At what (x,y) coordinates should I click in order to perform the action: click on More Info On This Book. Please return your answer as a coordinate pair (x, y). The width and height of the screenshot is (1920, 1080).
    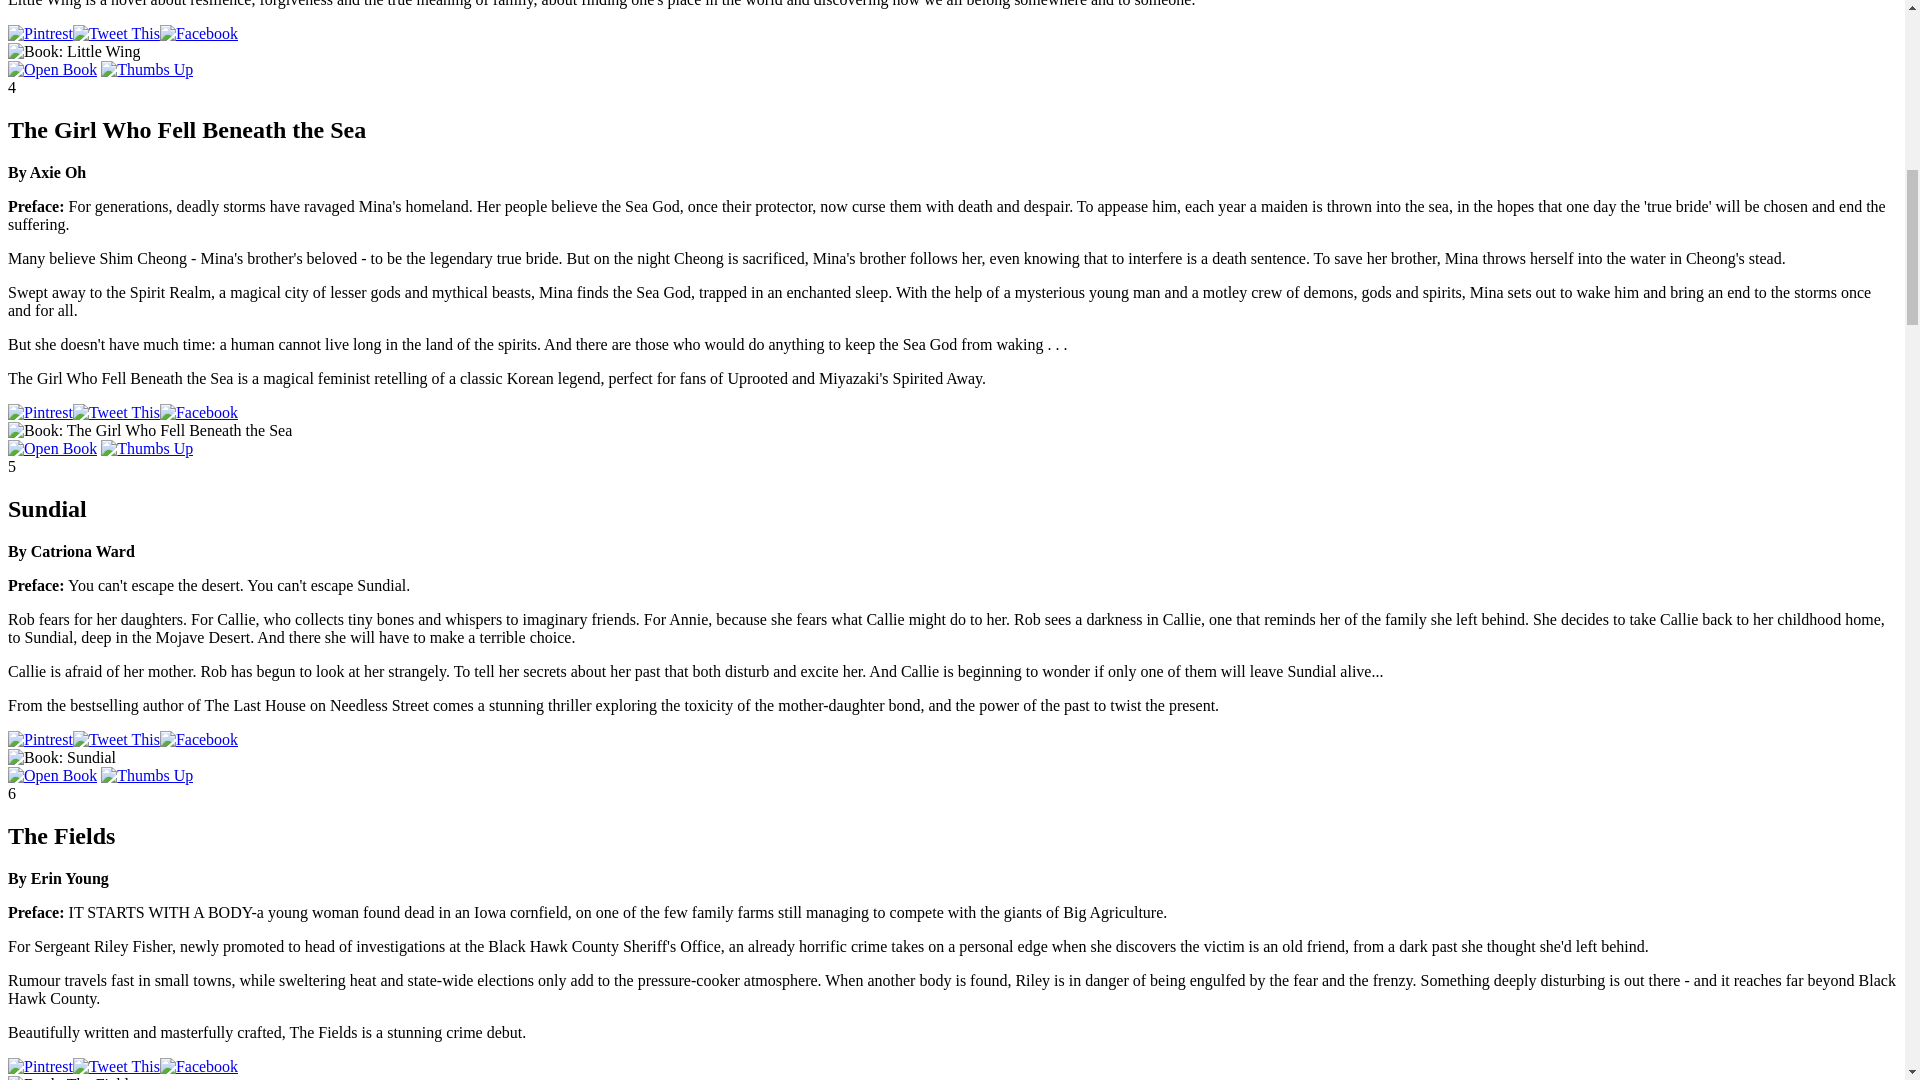
    Looking at the image, I should click on (52, 68).